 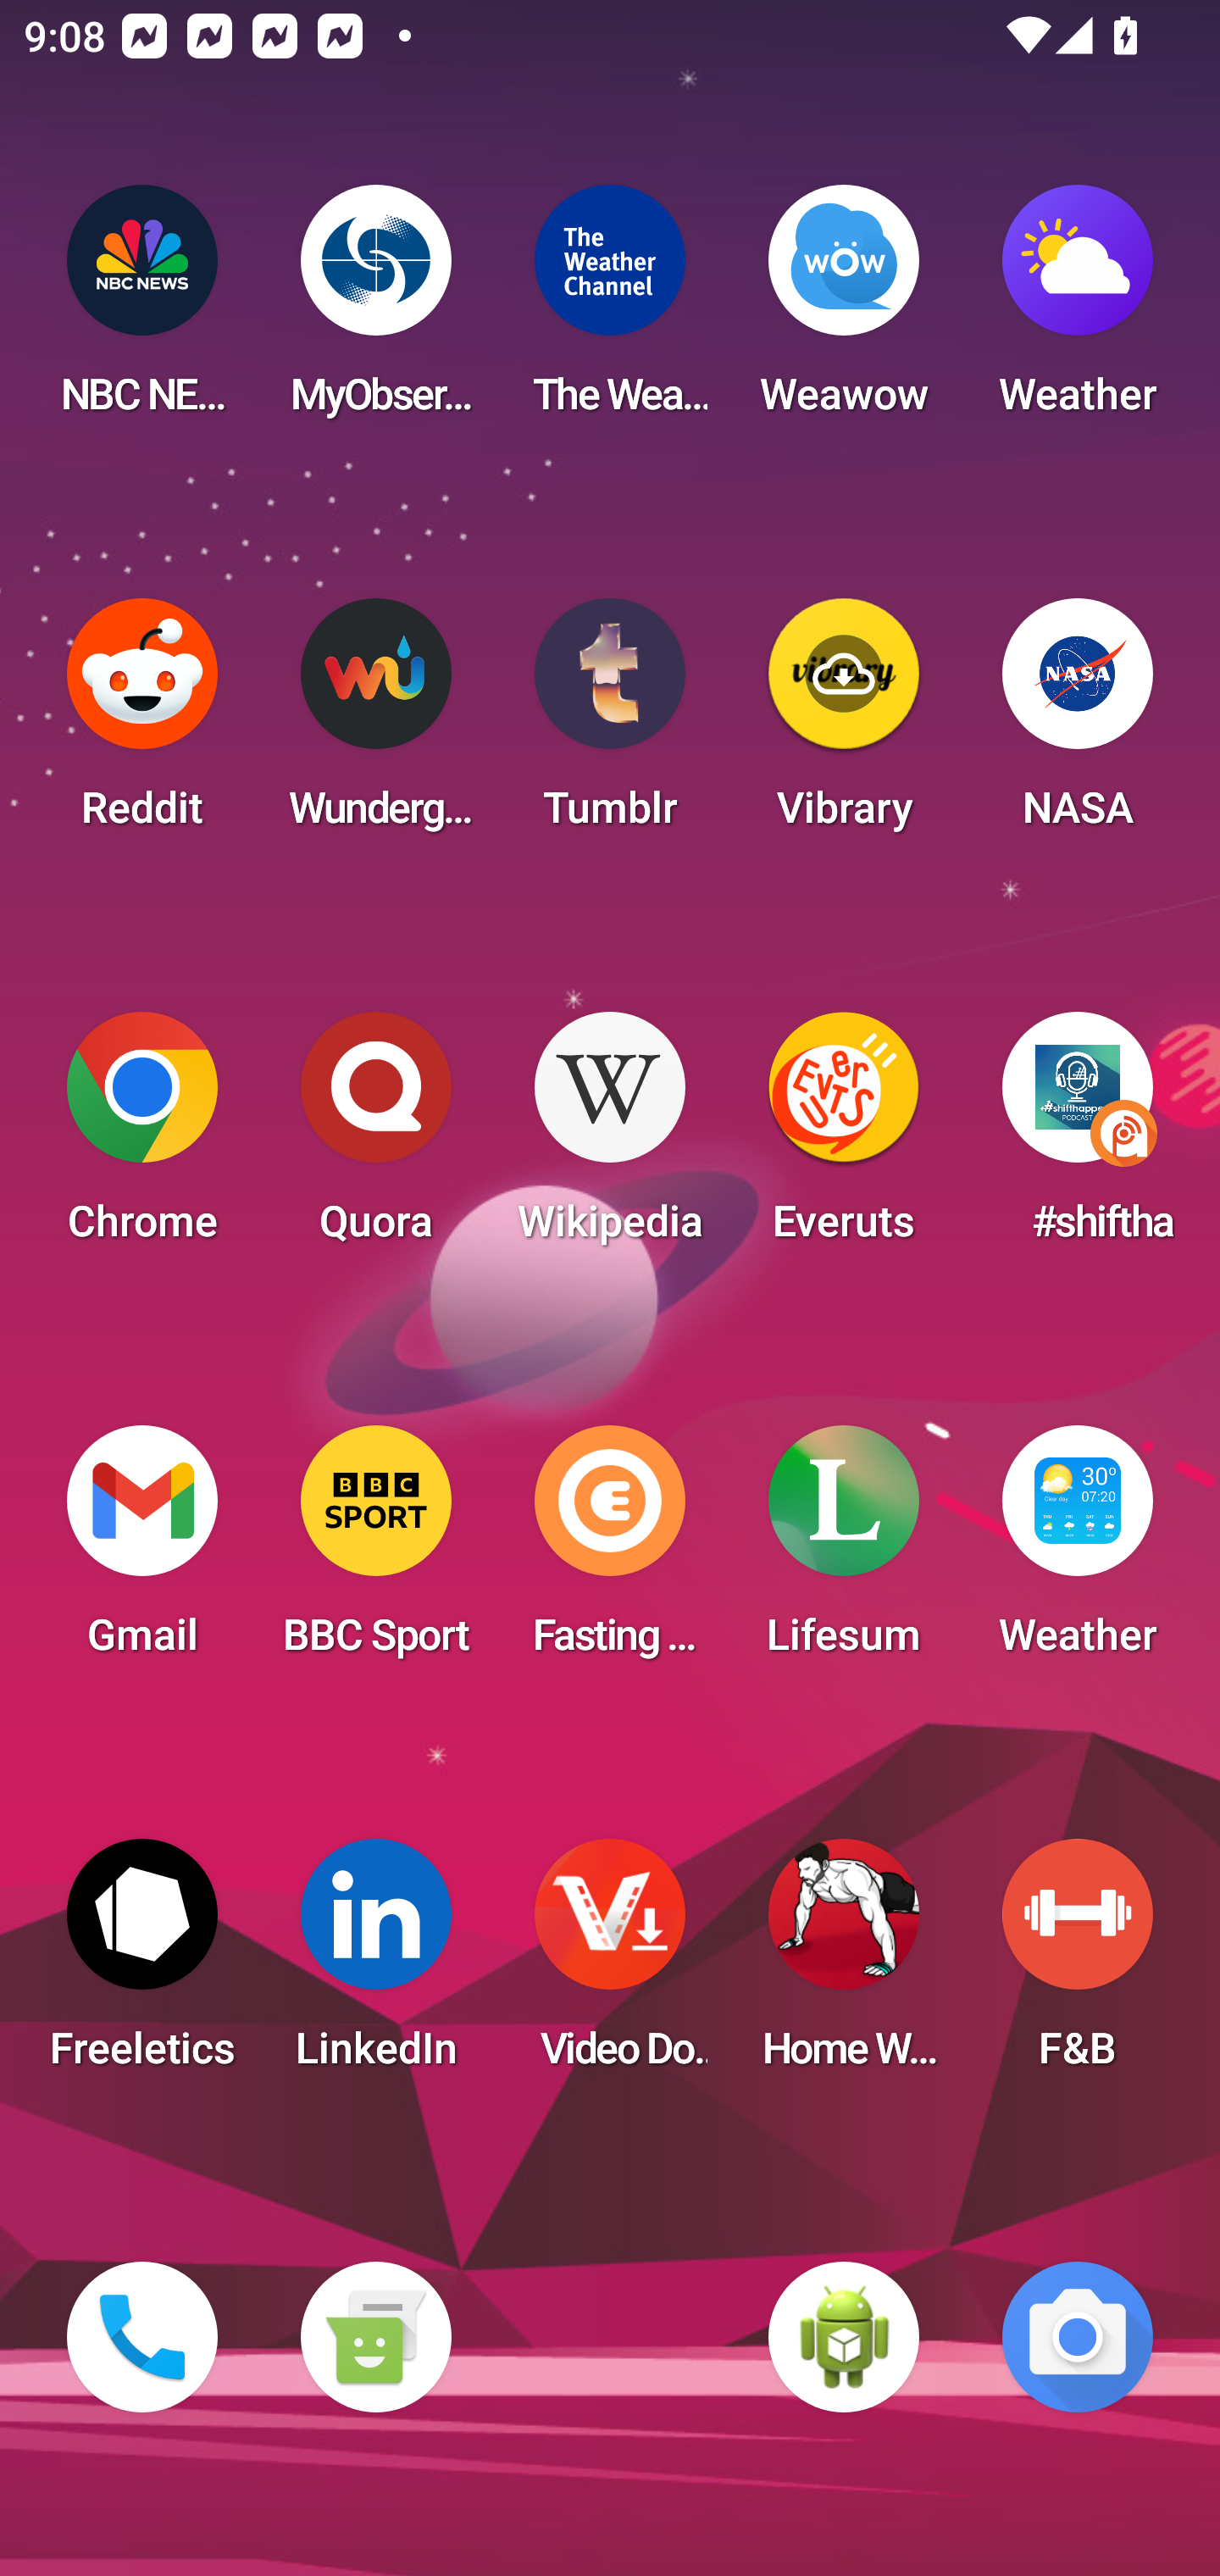 I want to click on Video Downloader & Ace Player, so click(x=610, y=1964).